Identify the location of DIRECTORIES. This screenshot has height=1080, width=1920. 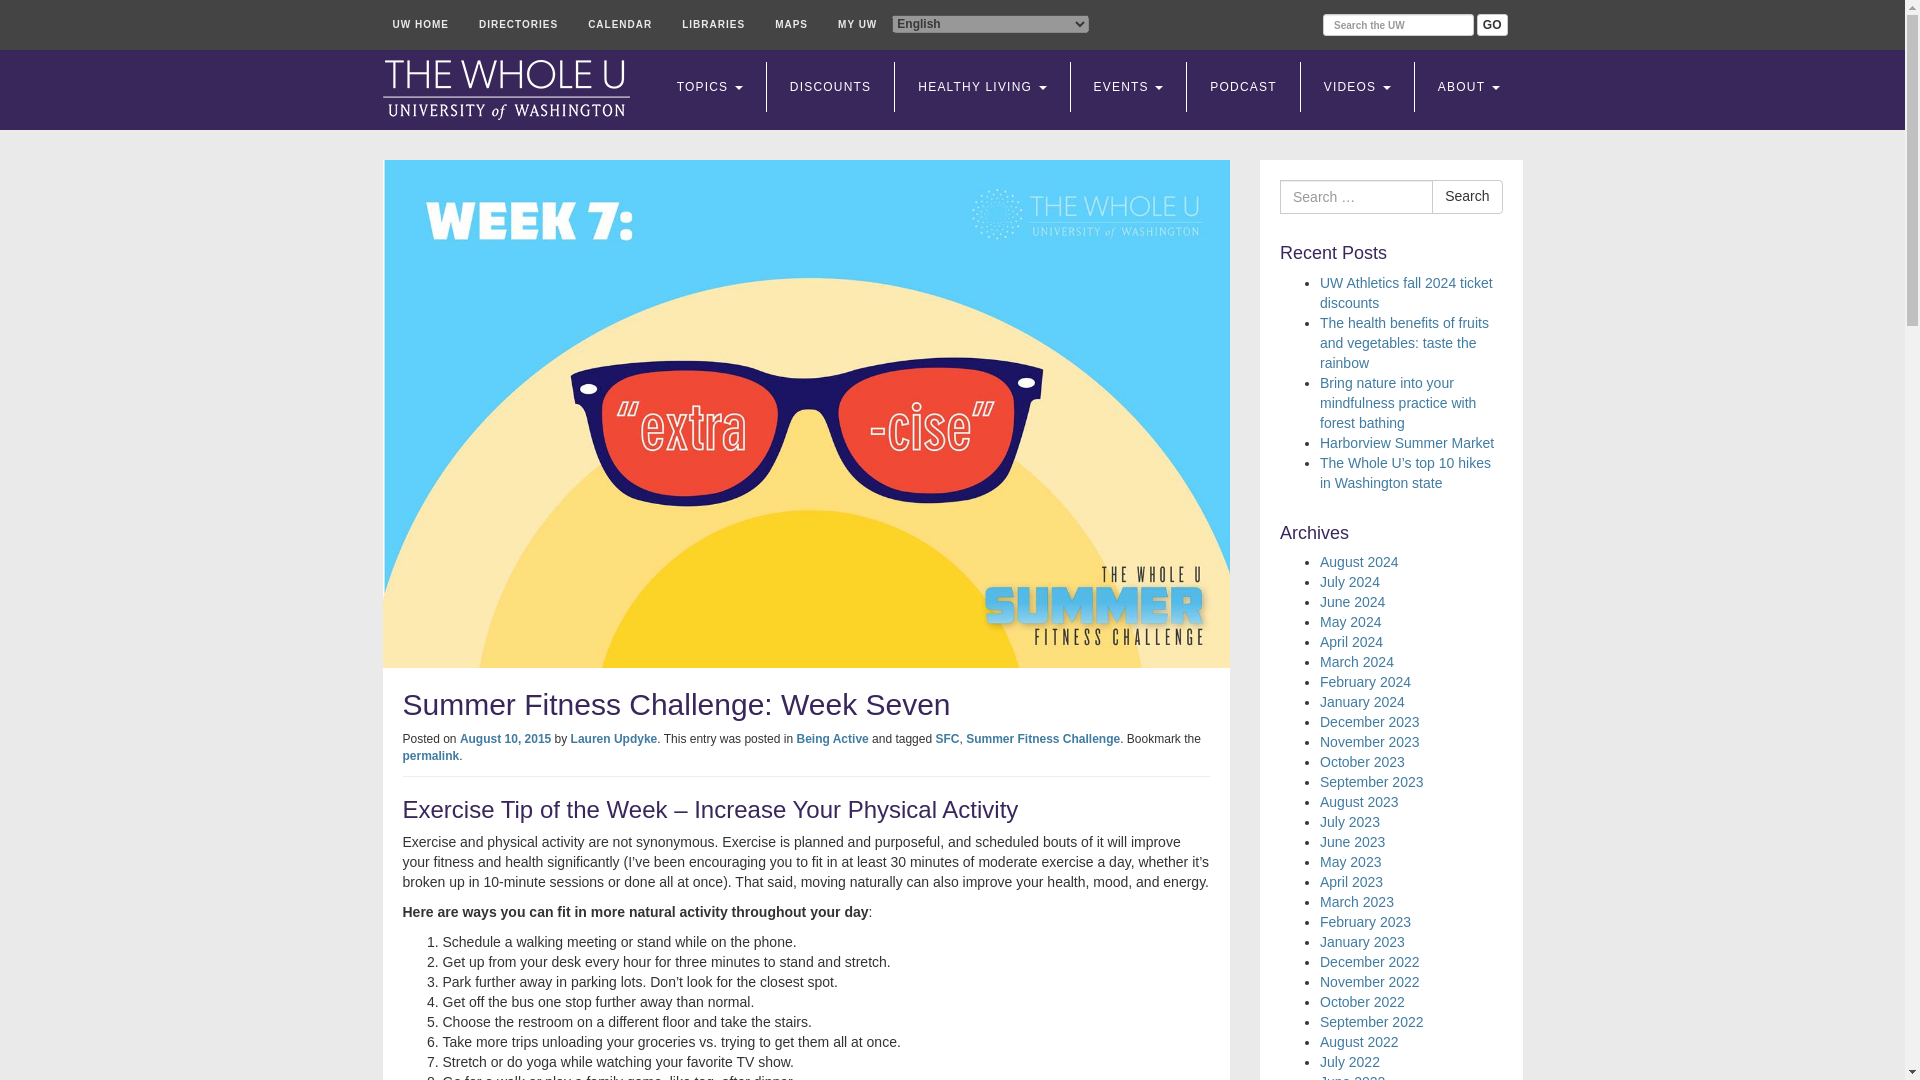
(518, 24).